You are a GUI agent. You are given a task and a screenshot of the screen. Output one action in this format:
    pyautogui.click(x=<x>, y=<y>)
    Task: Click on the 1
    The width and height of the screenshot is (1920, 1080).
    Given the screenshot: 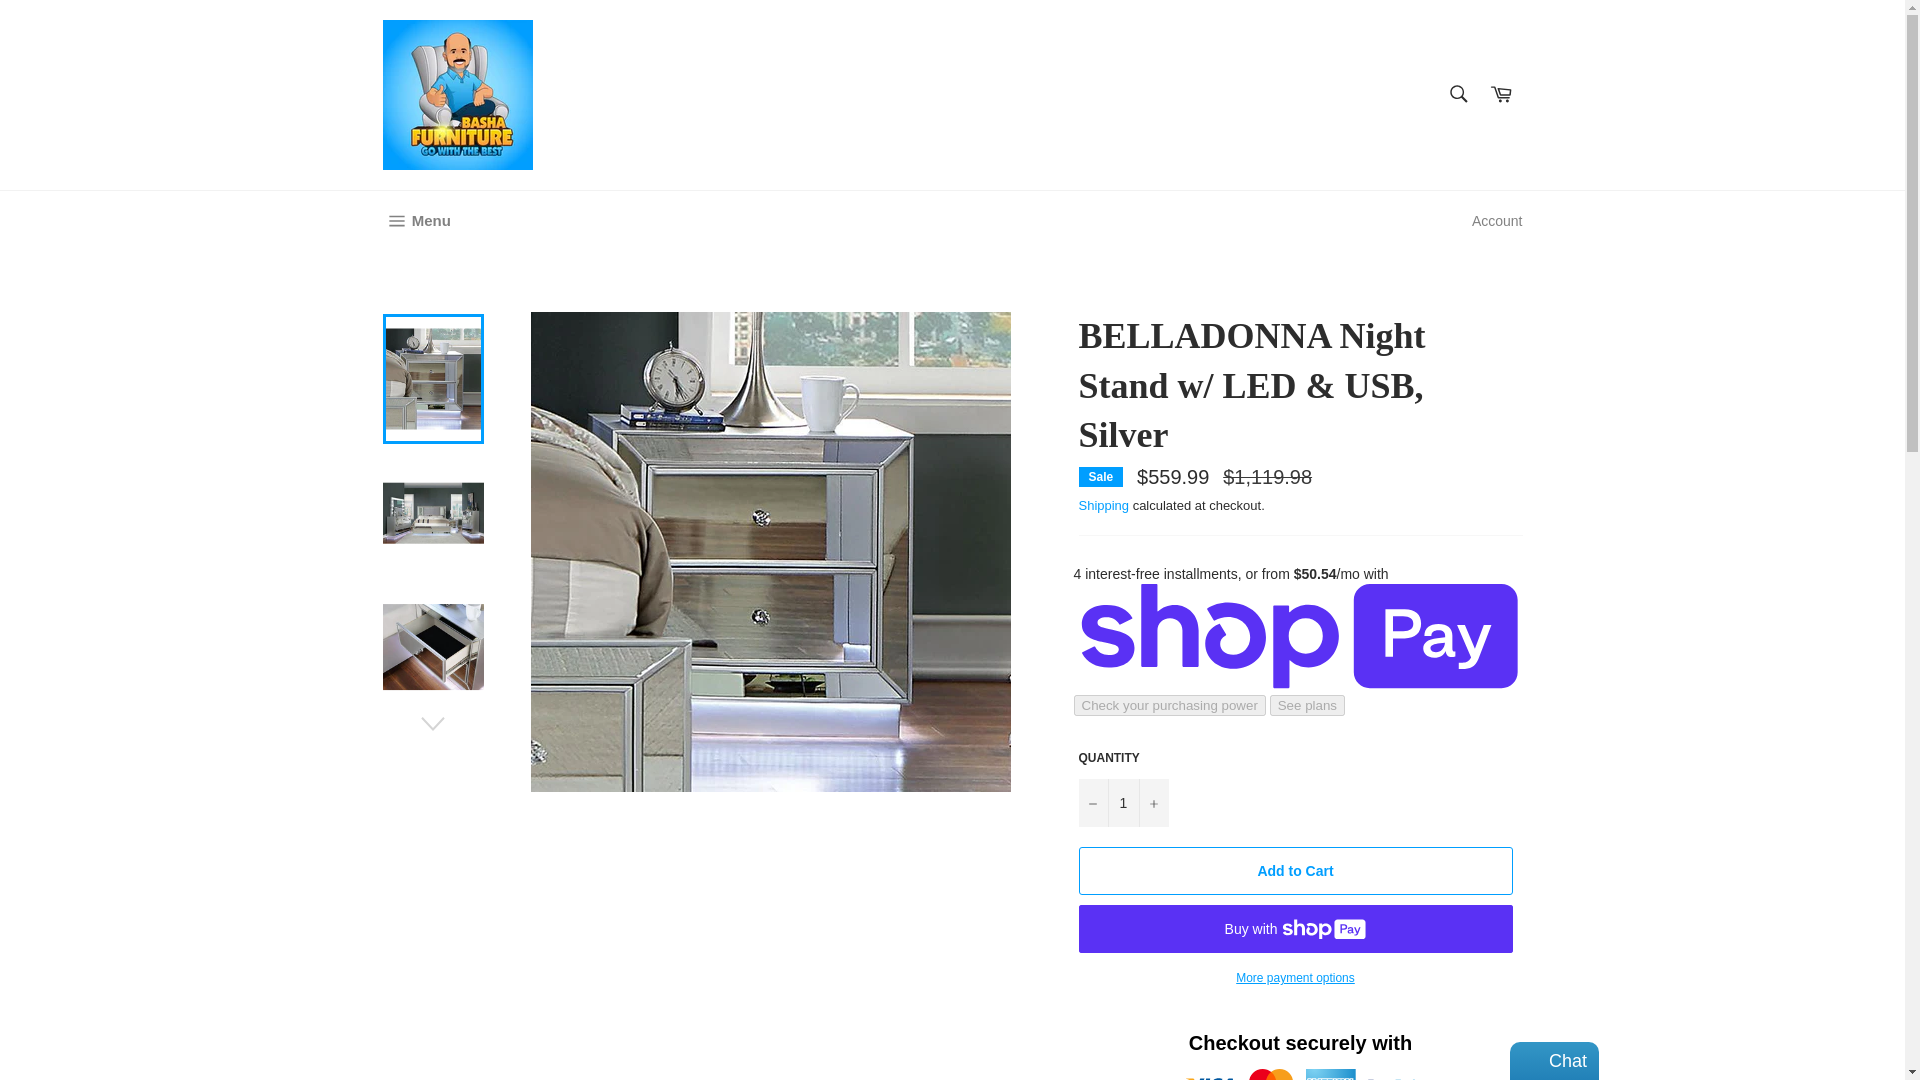 What is the action you would take?
    pyautogui.click(x=1122, y=802)
    